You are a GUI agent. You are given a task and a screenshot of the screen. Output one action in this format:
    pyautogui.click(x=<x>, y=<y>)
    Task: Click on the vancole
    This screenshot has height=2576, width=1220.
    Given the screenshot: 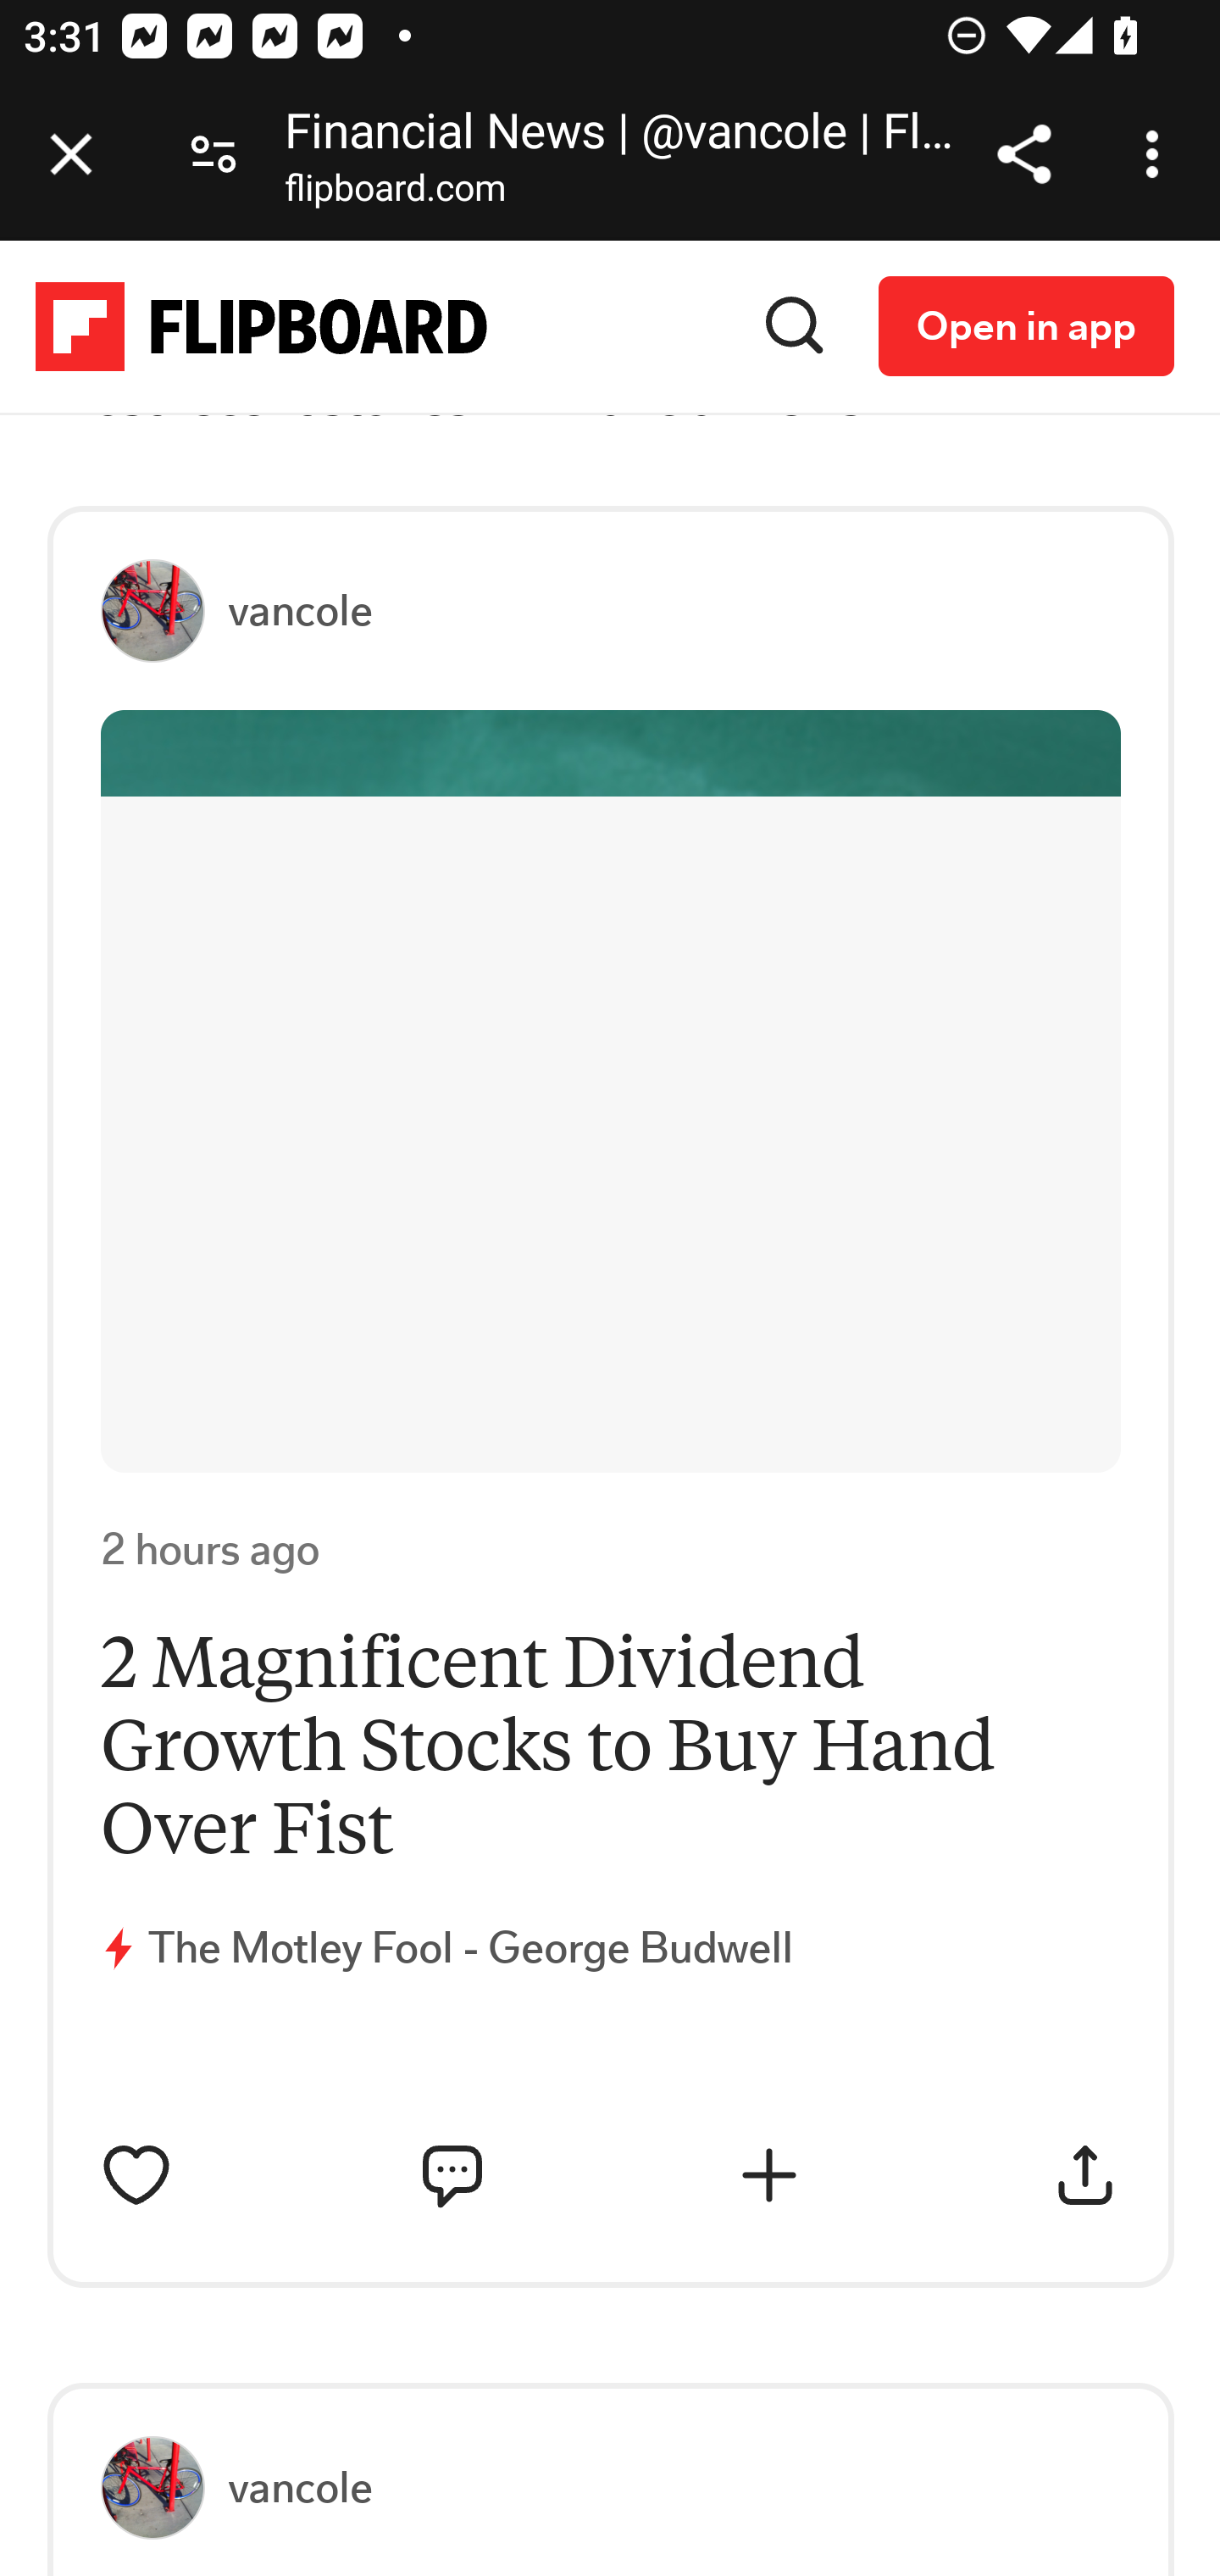 What is the action you would take?
    pyautogui.click(x=300, y=2490)
    